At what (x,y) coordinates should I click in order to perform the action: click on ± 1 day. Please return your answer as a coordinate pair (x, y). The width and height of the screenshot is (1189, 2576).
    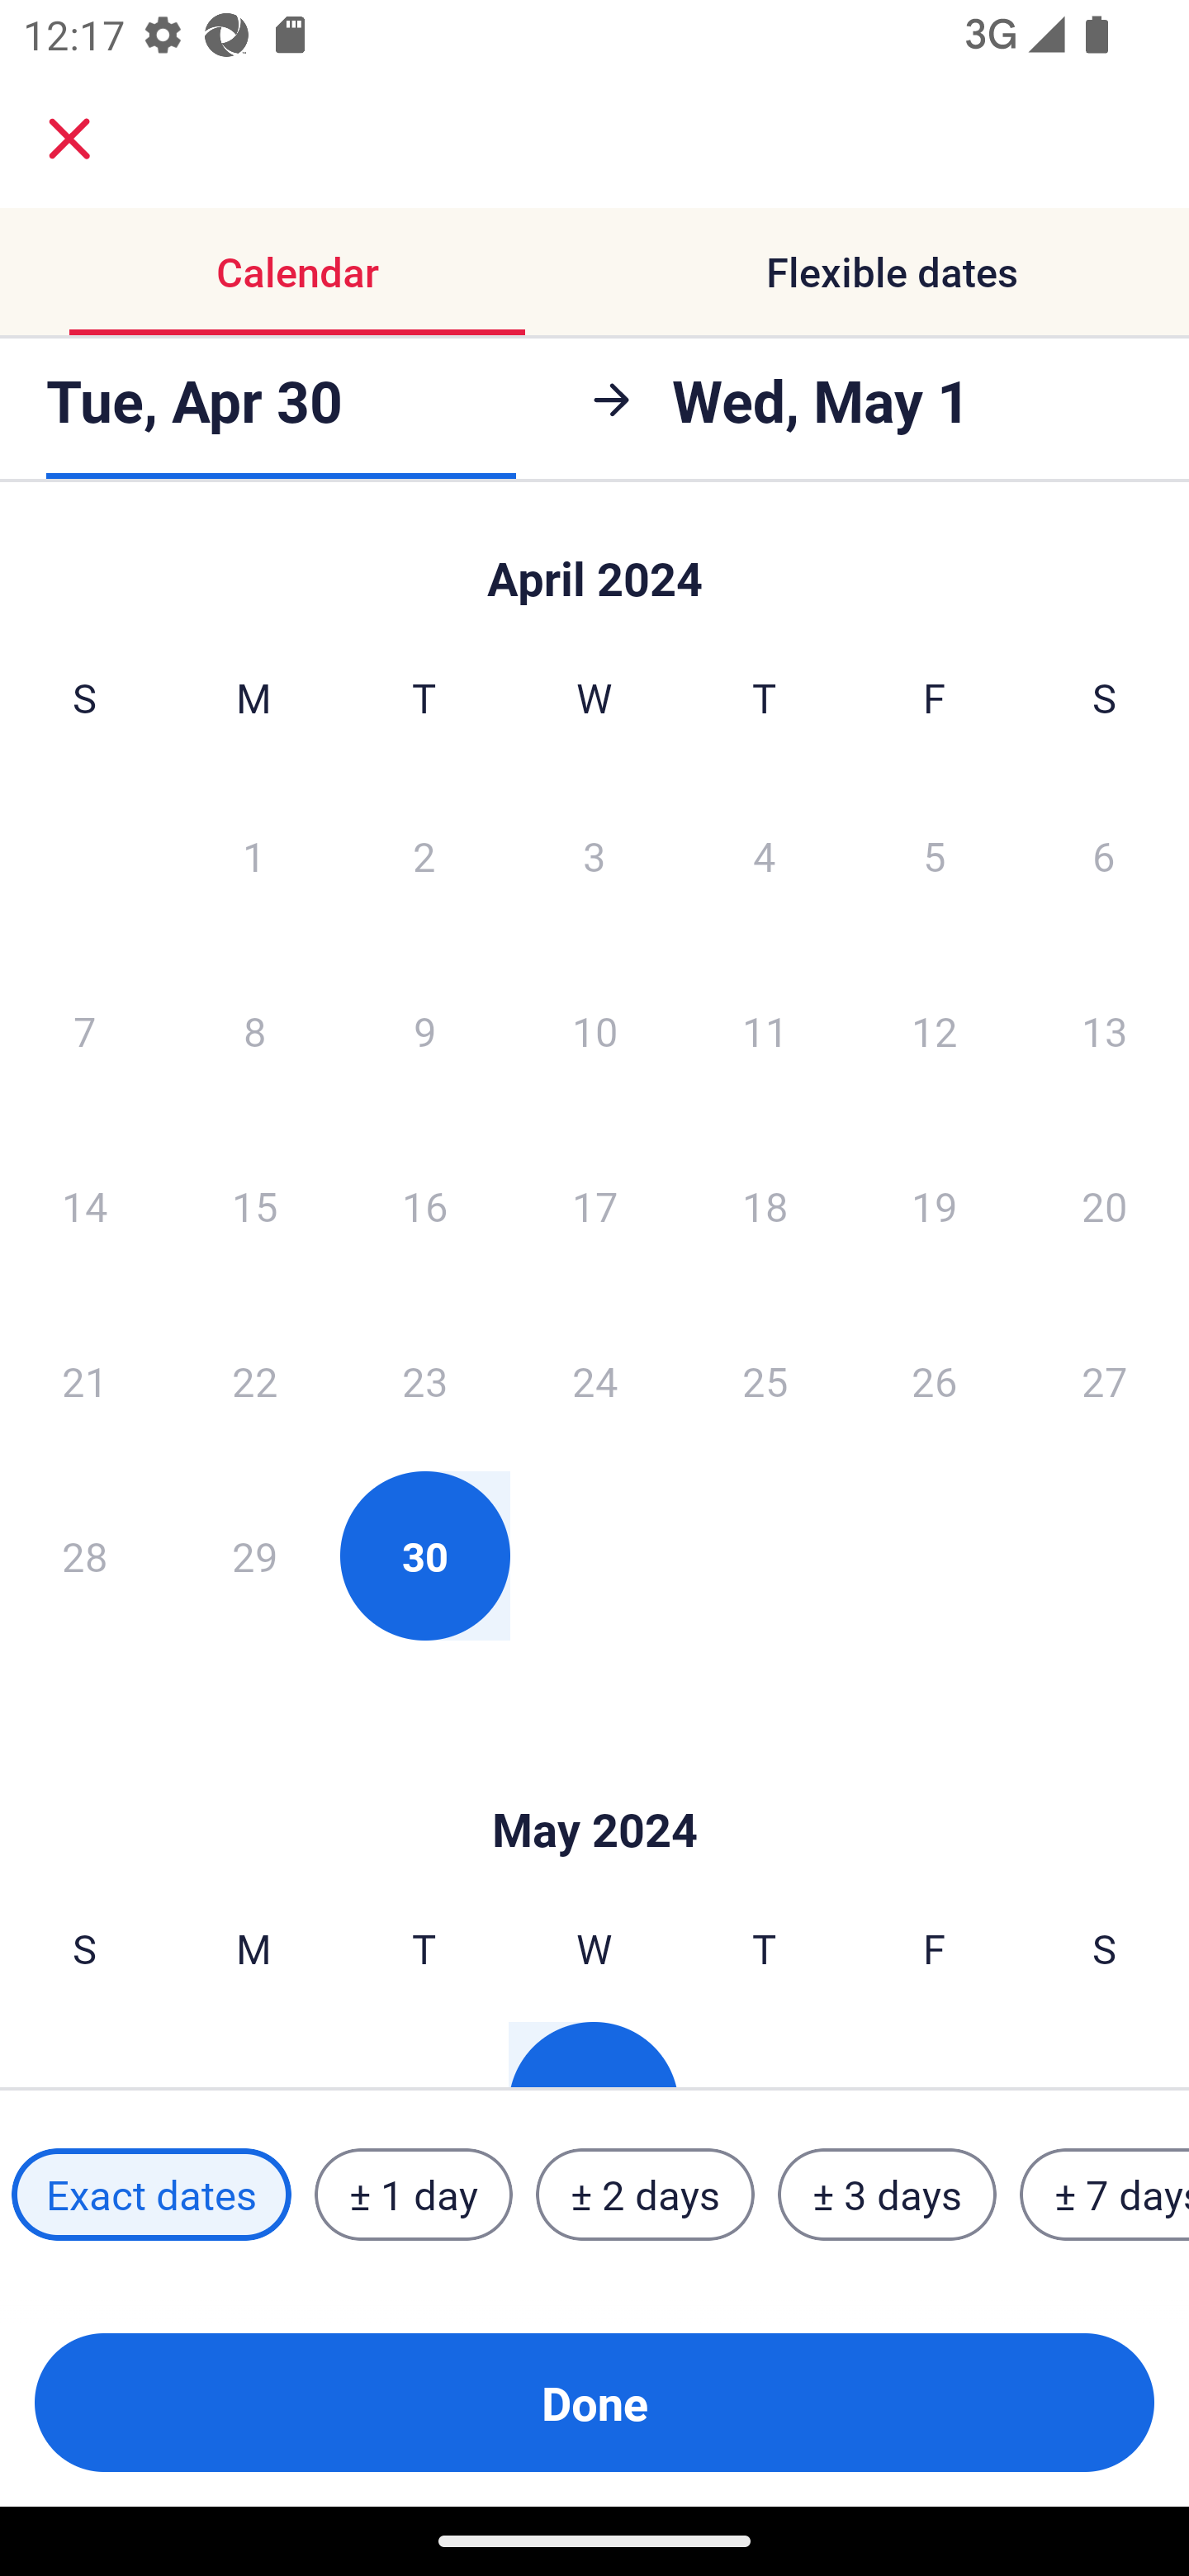
    Looking at the image, I should click on (413, 2195).